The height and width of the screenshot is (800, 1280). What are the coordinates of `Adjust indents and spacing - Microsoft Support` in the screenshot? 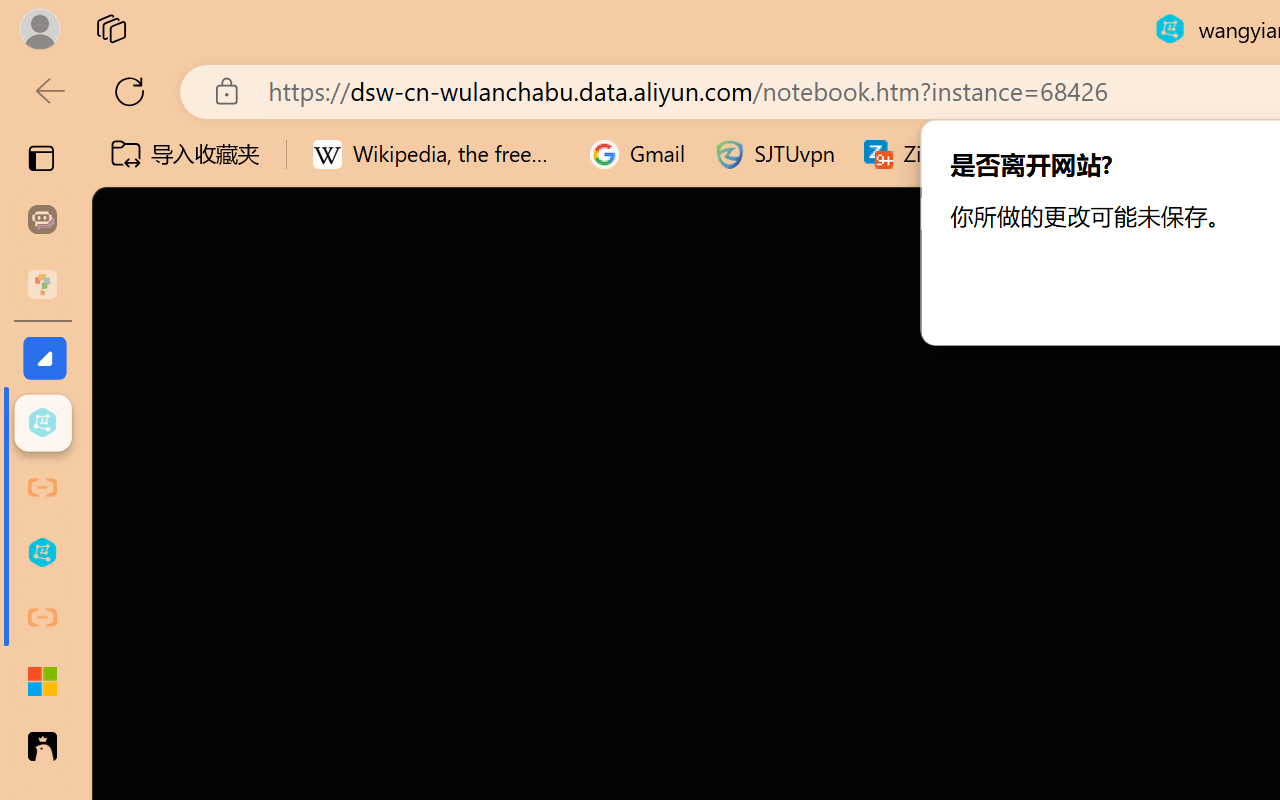 It's located at (42, 682).